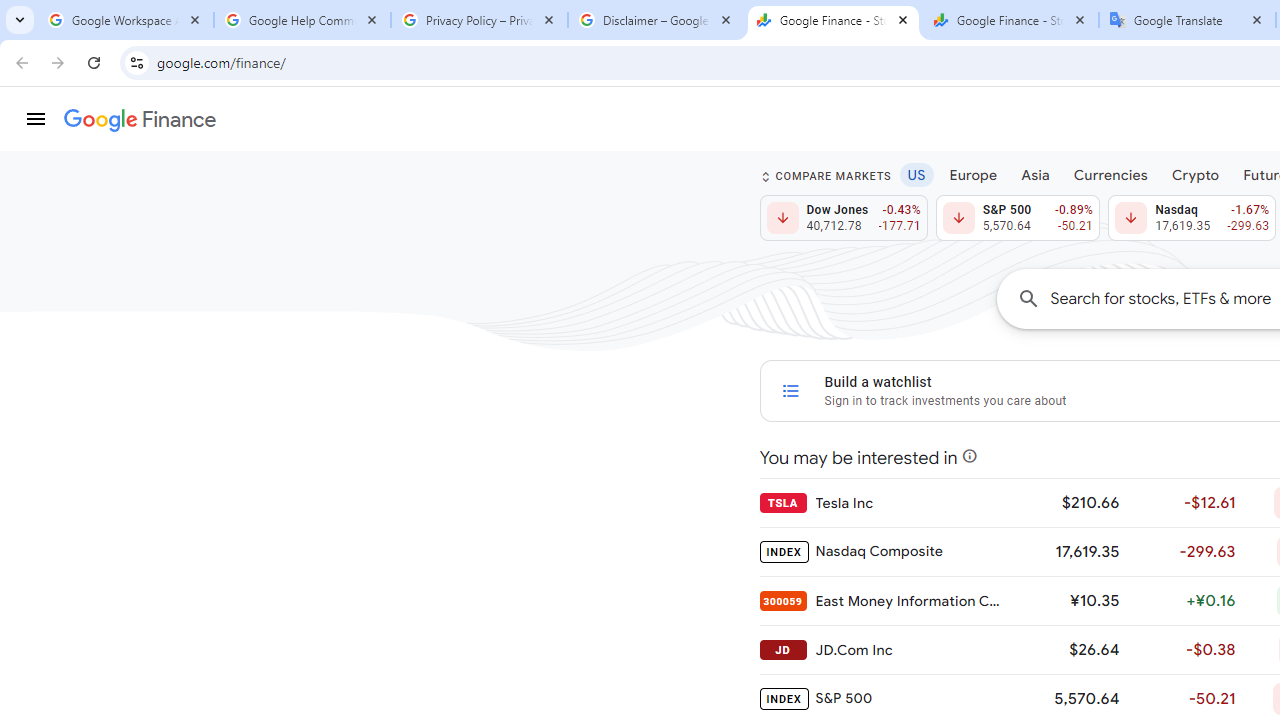 Image resolution: width=1280 pixels, height=720 pixels. Describe the element at coordinates (508, 256) in the screenshot. I see `Shared with Me` at that location.